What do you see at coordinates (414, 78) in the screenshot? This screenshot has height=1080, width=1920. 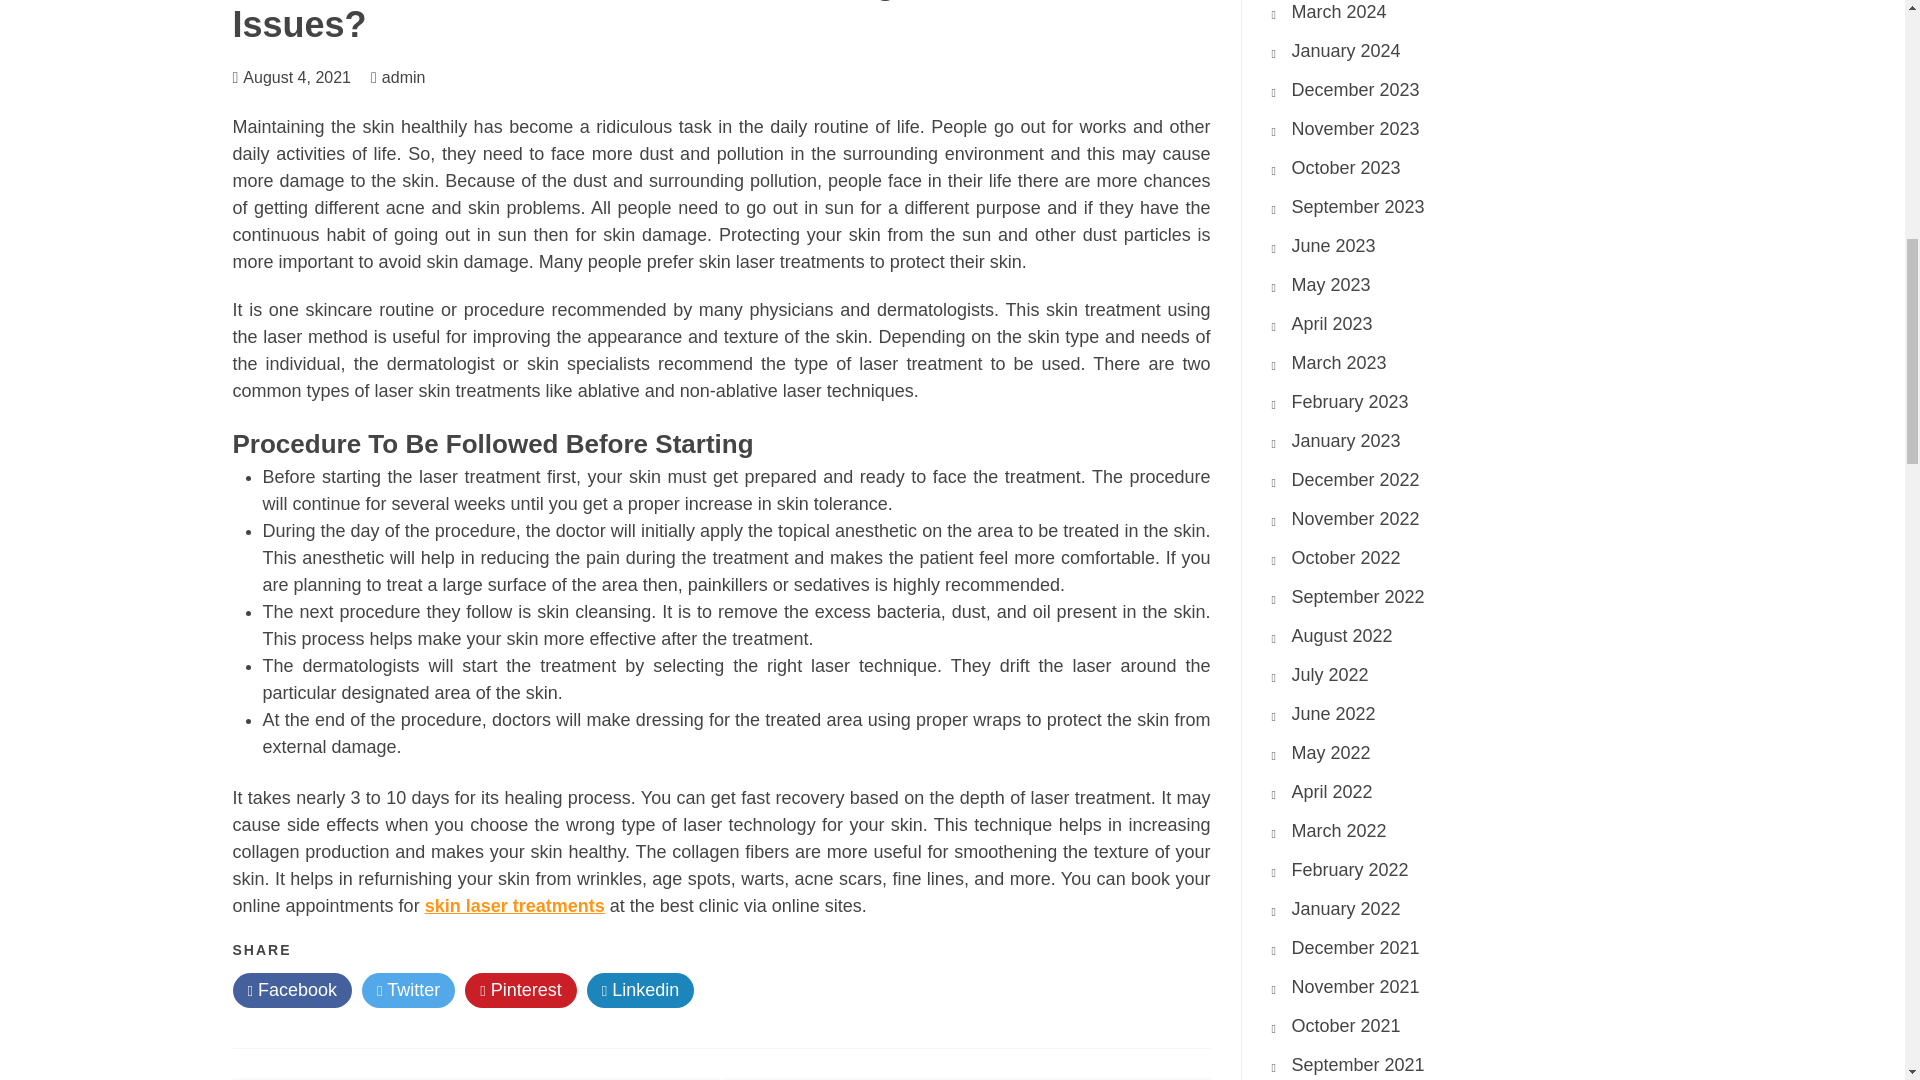 I see `admin` at bounding box center [414, 78].